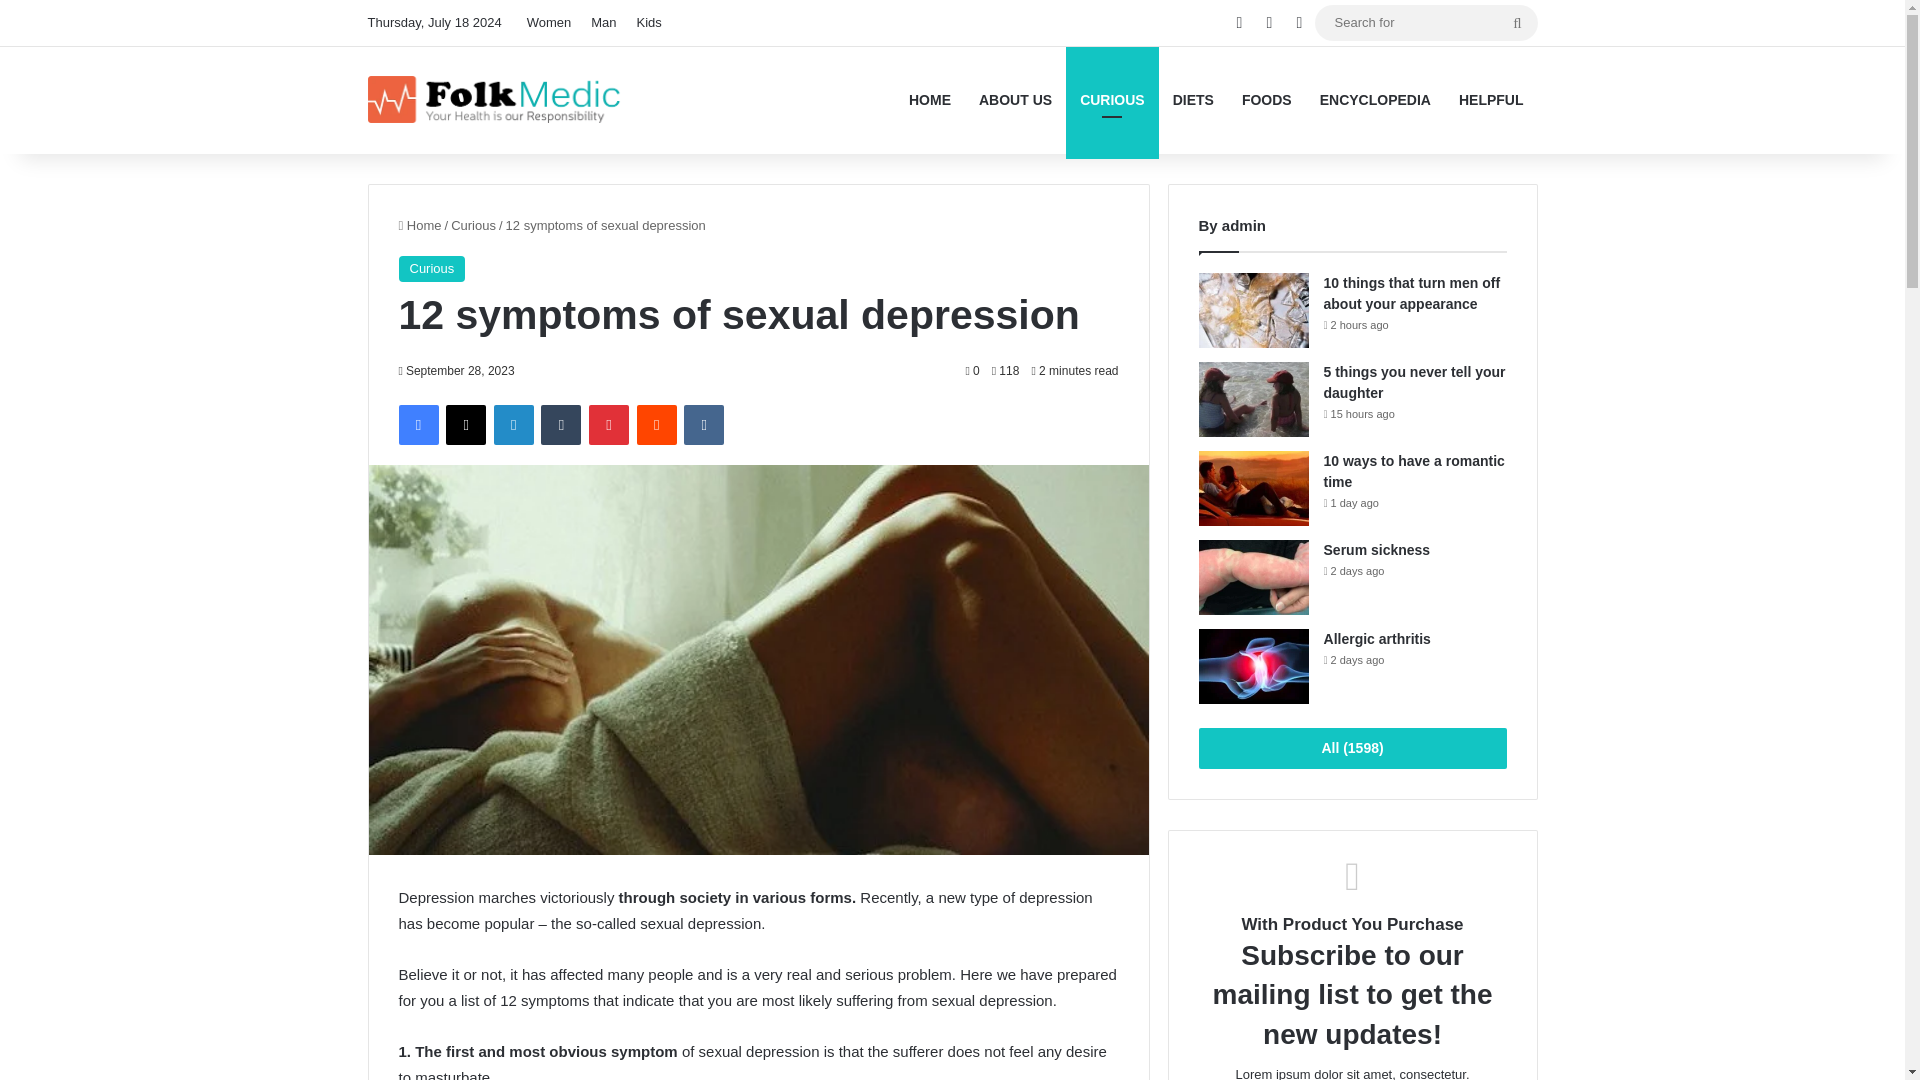 Image resolution: width=1920 pixels, height=1080 pixels. Describe the element at coordinates (561, 424) in the screenshot. I see `Tumblr` at that location.